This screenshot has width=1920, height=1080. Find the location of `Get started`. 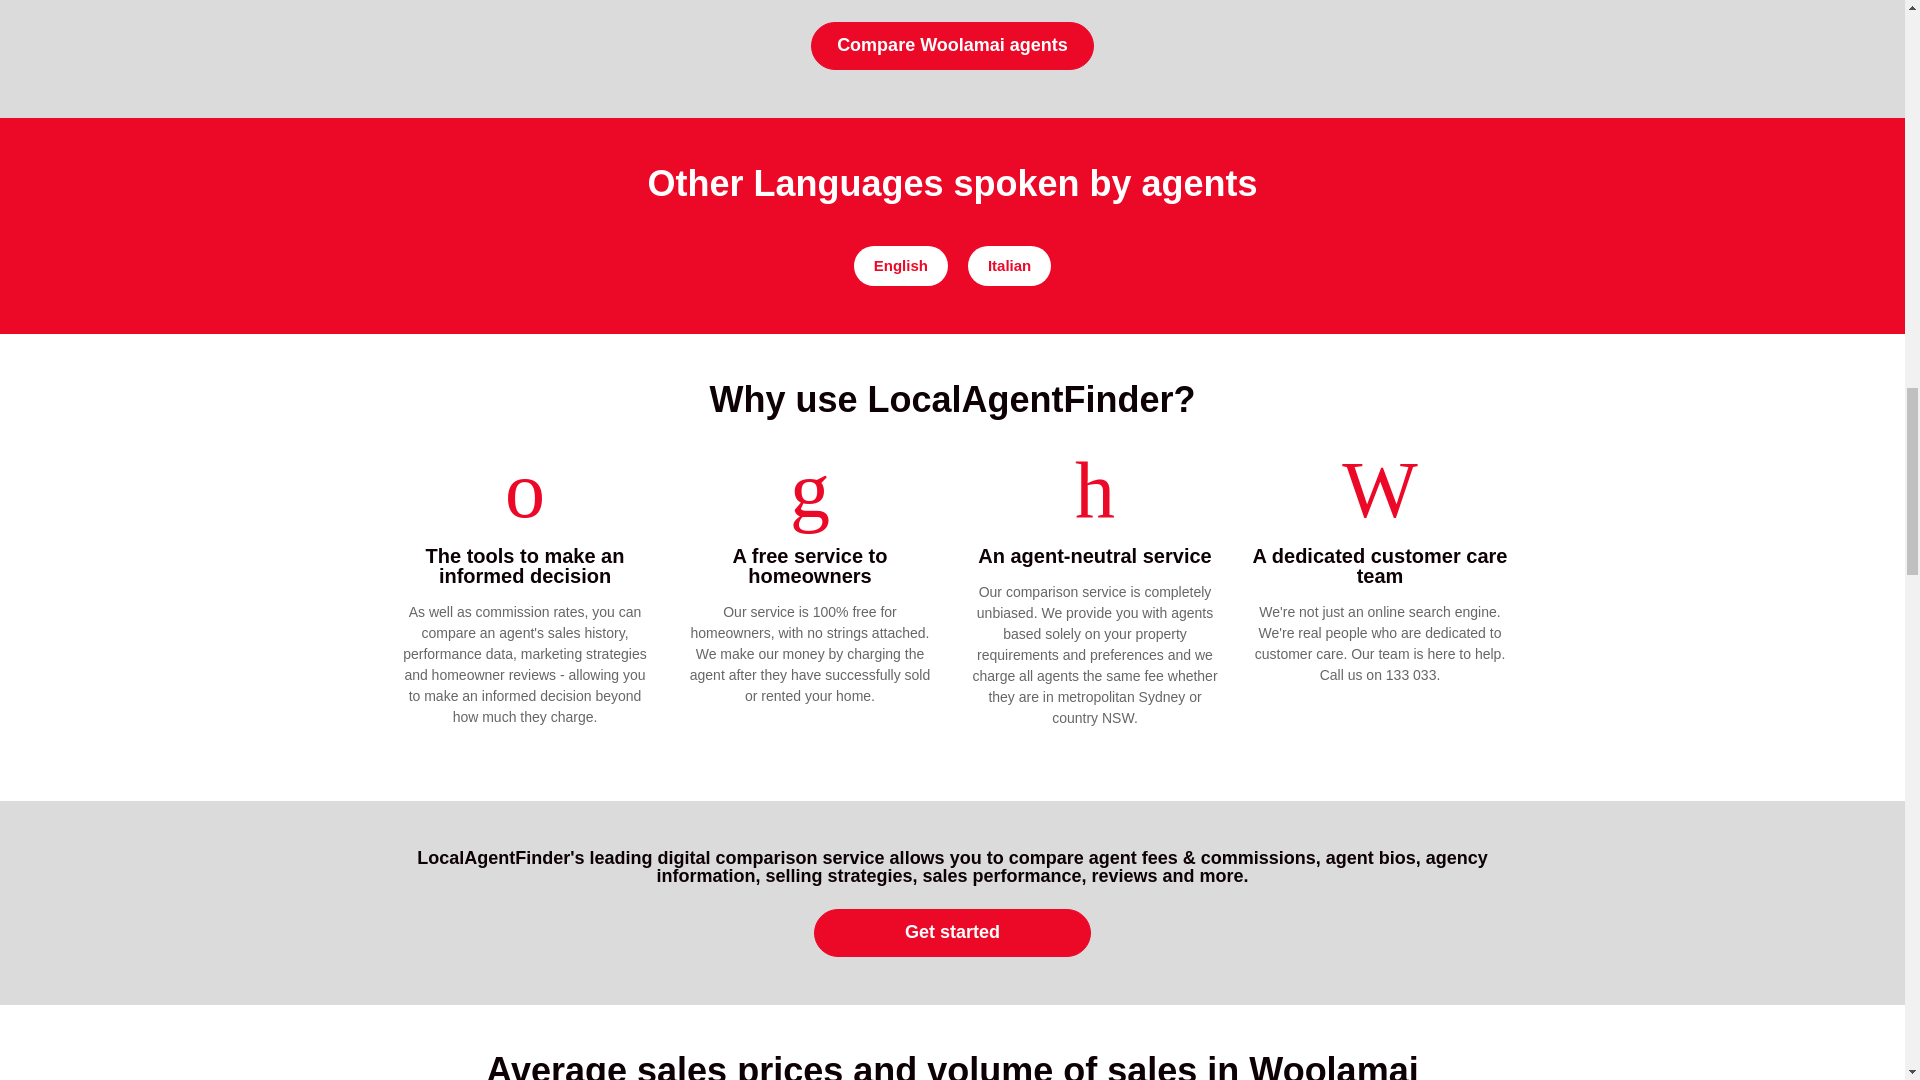

Get started is located at coordinates (953, 932).